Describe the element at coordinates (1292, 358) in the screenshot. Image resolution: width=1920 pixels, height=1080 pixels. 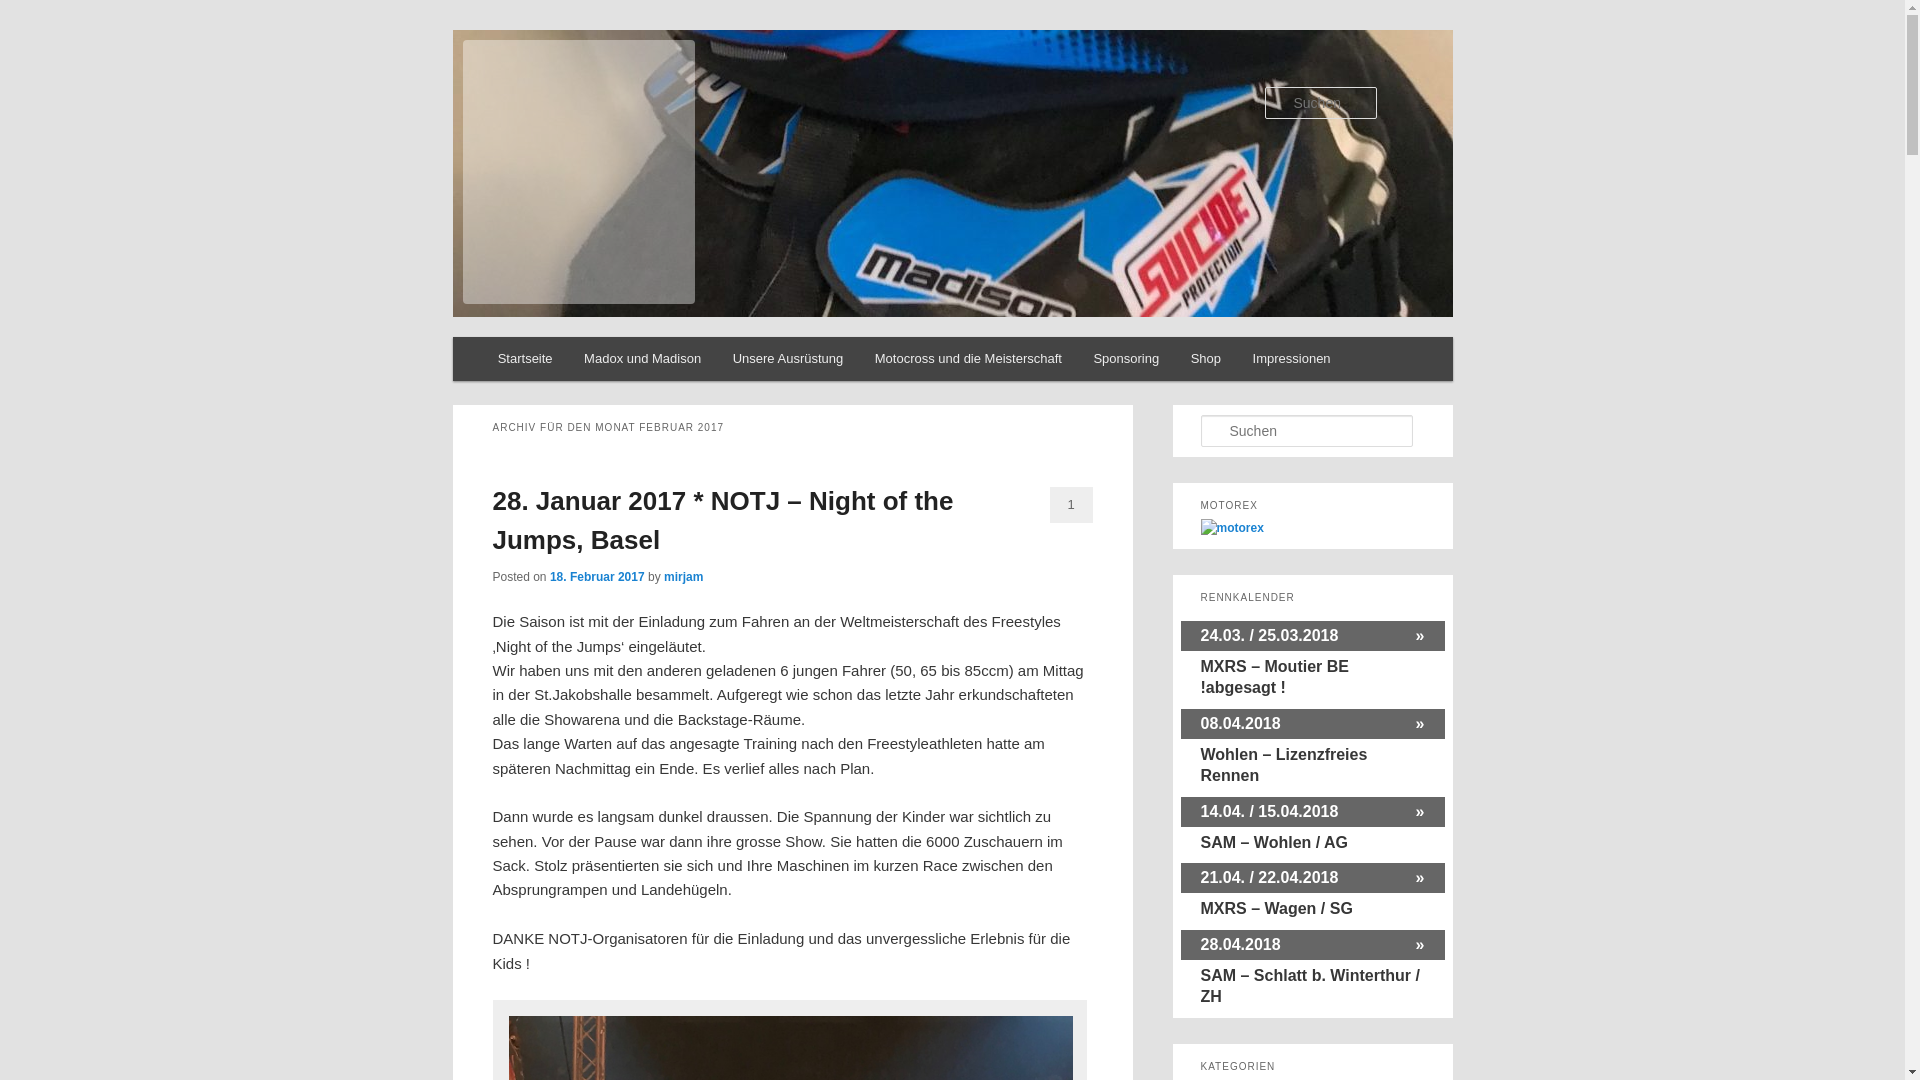
I see `Impressionen` at that location.